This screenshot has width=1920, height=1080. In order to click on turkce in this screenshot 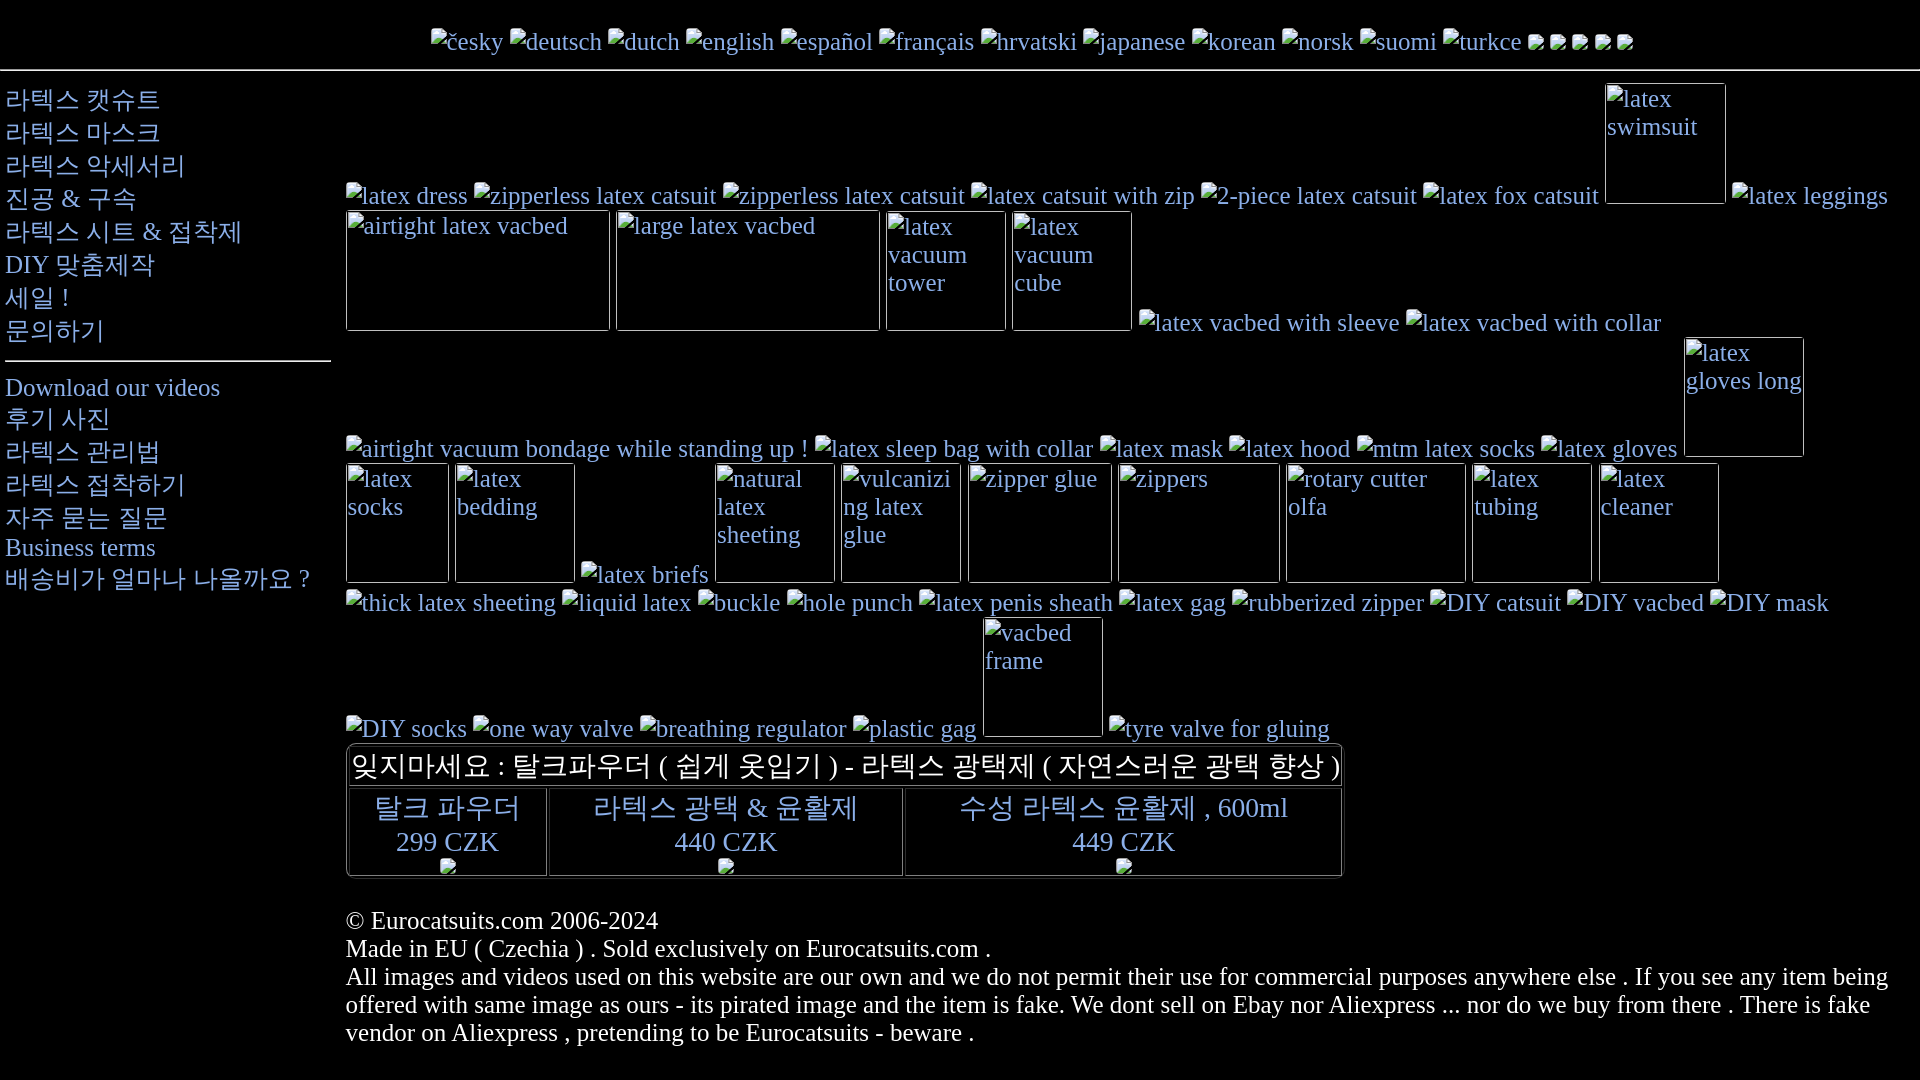, I will do `click(1482, 42)`.